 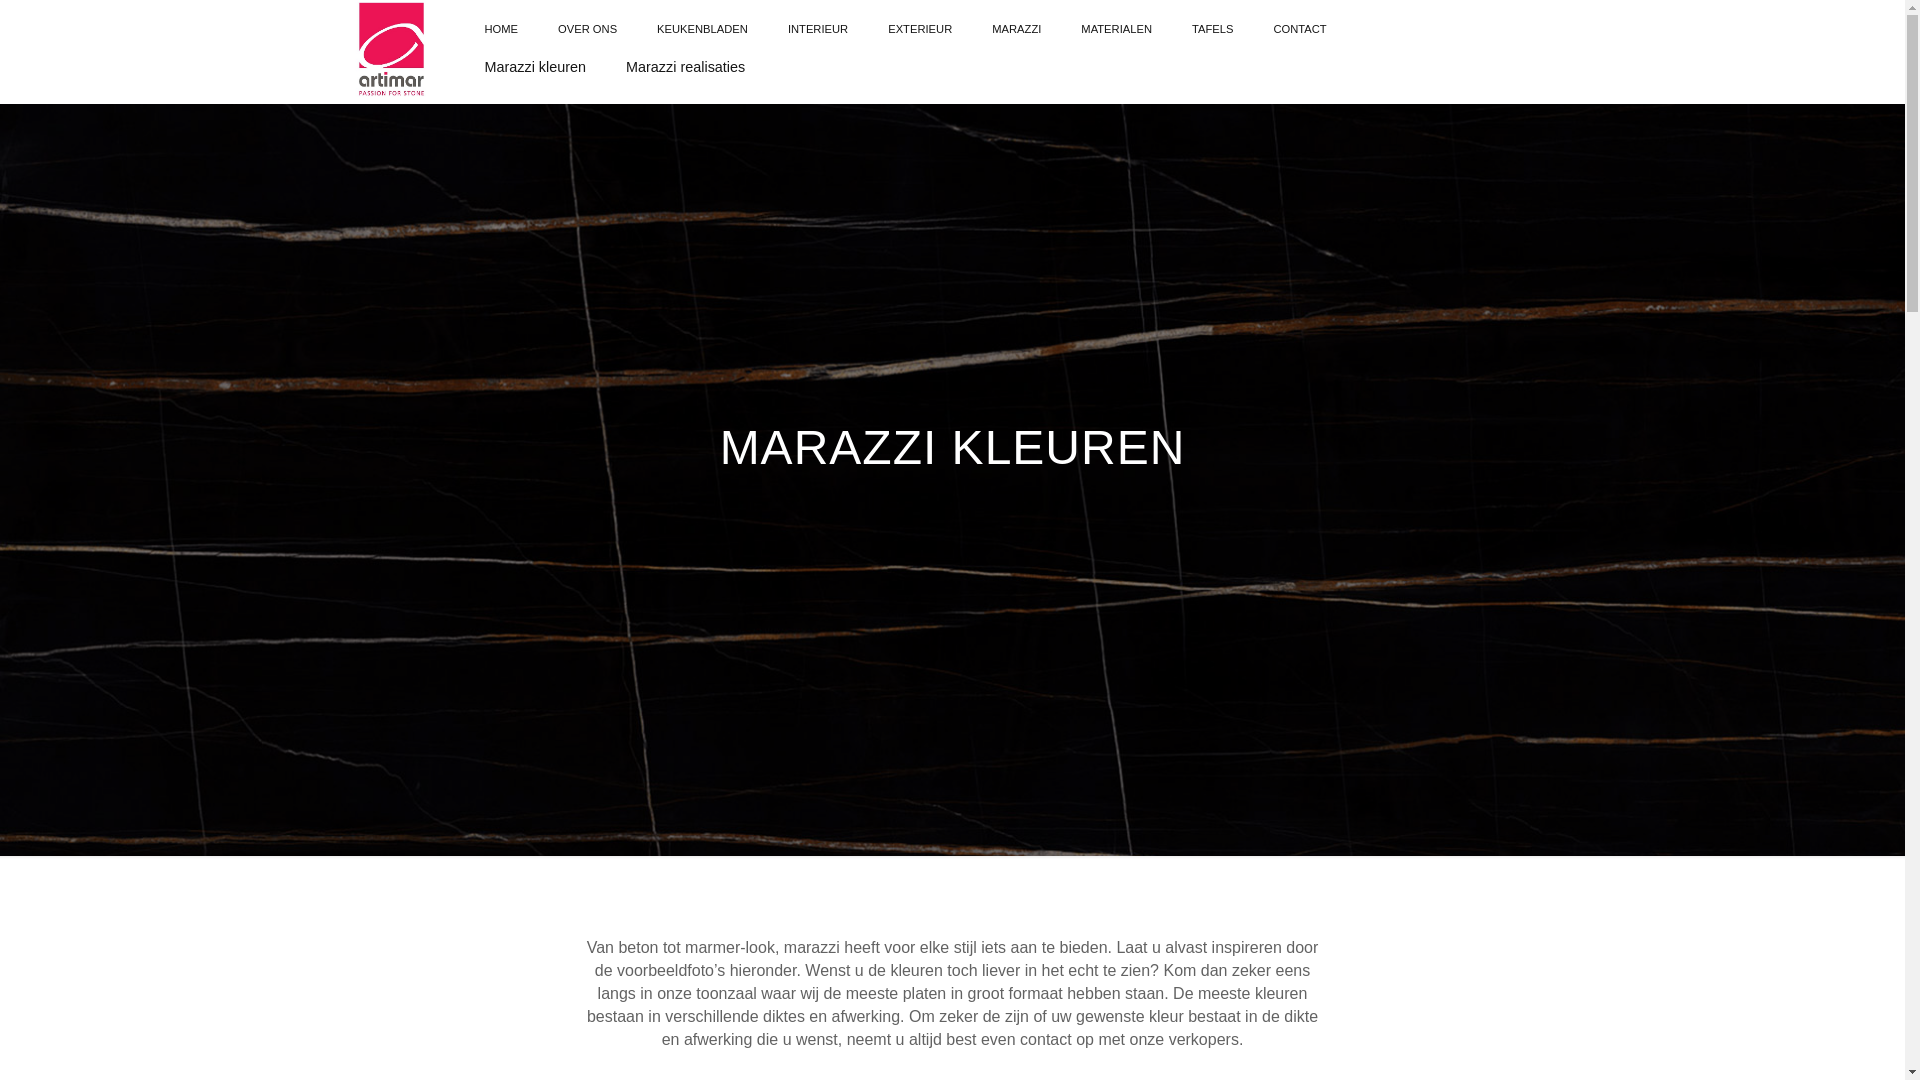 I want to click on OVER ONS, so click(x=588, y=29).